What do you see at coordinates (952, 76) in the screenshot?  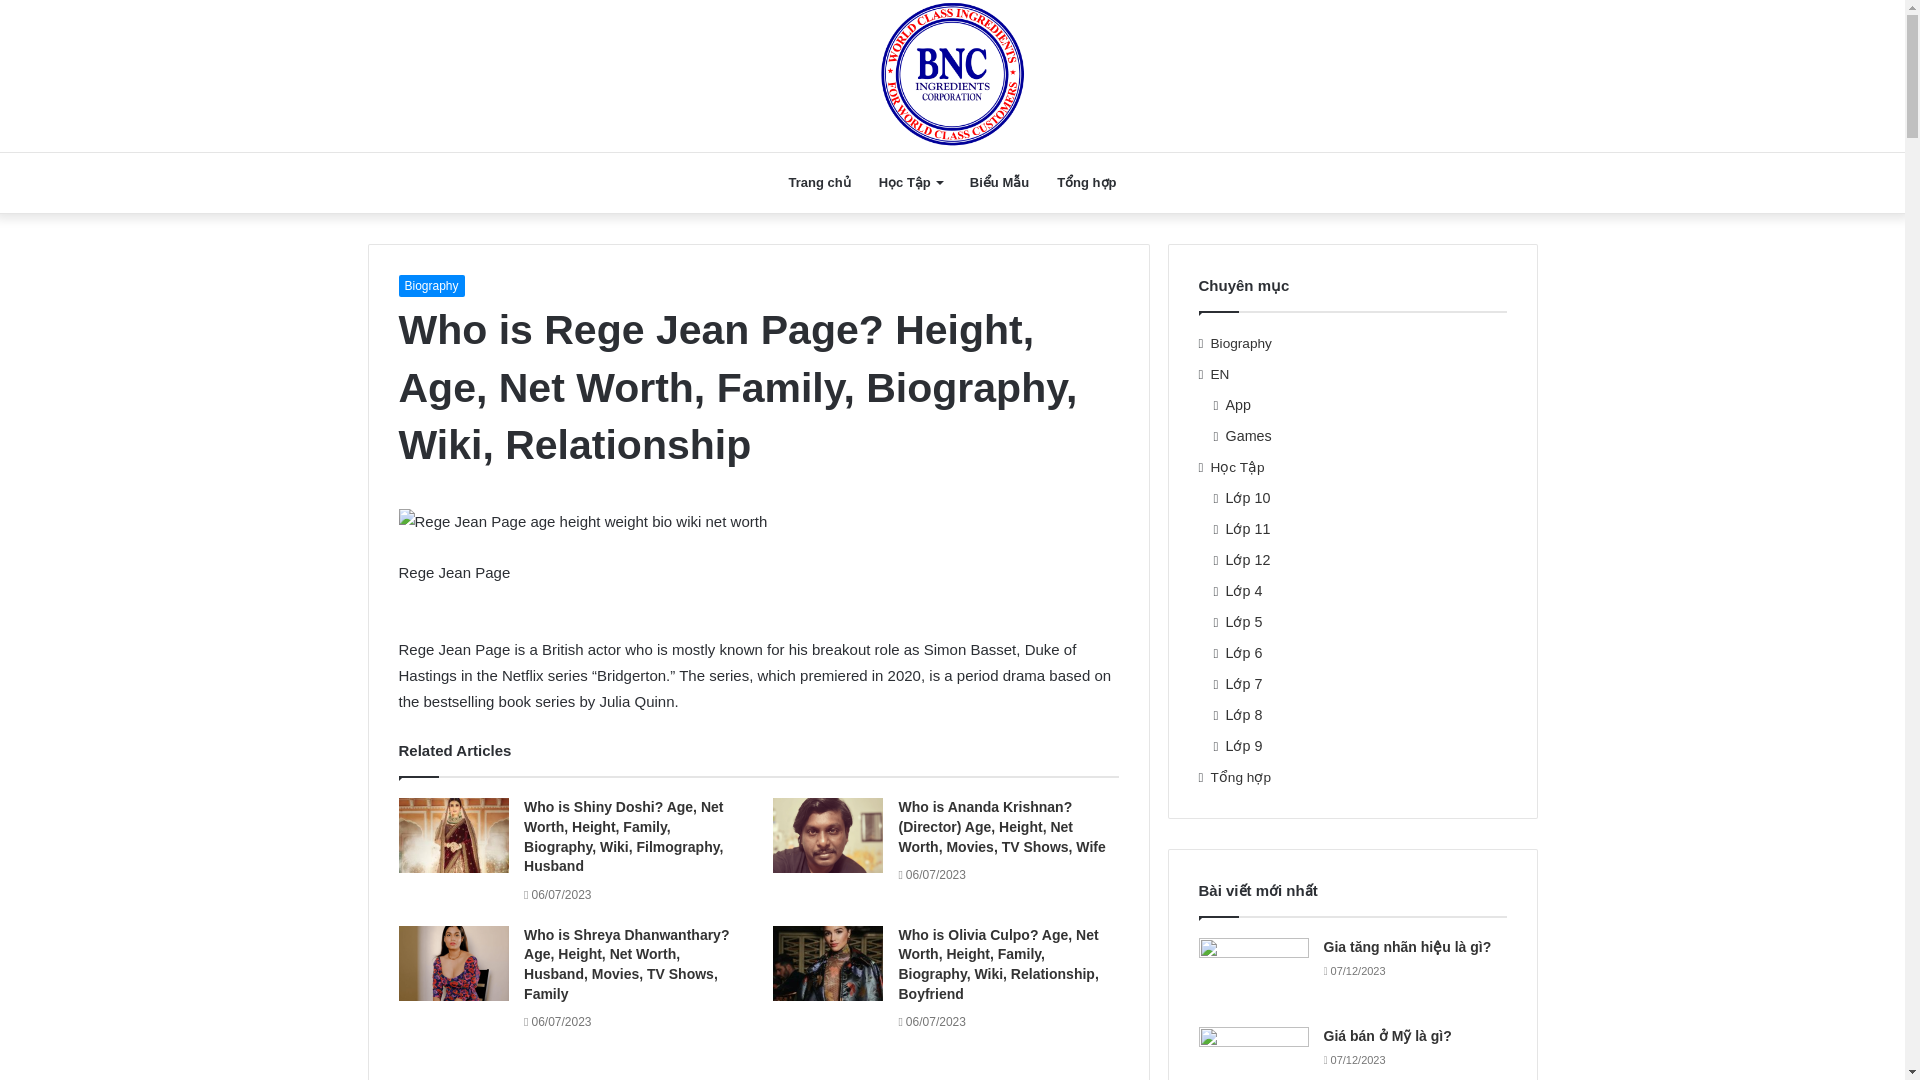 I see `BNC.Edu.vn` at bounding box center [952, 76].